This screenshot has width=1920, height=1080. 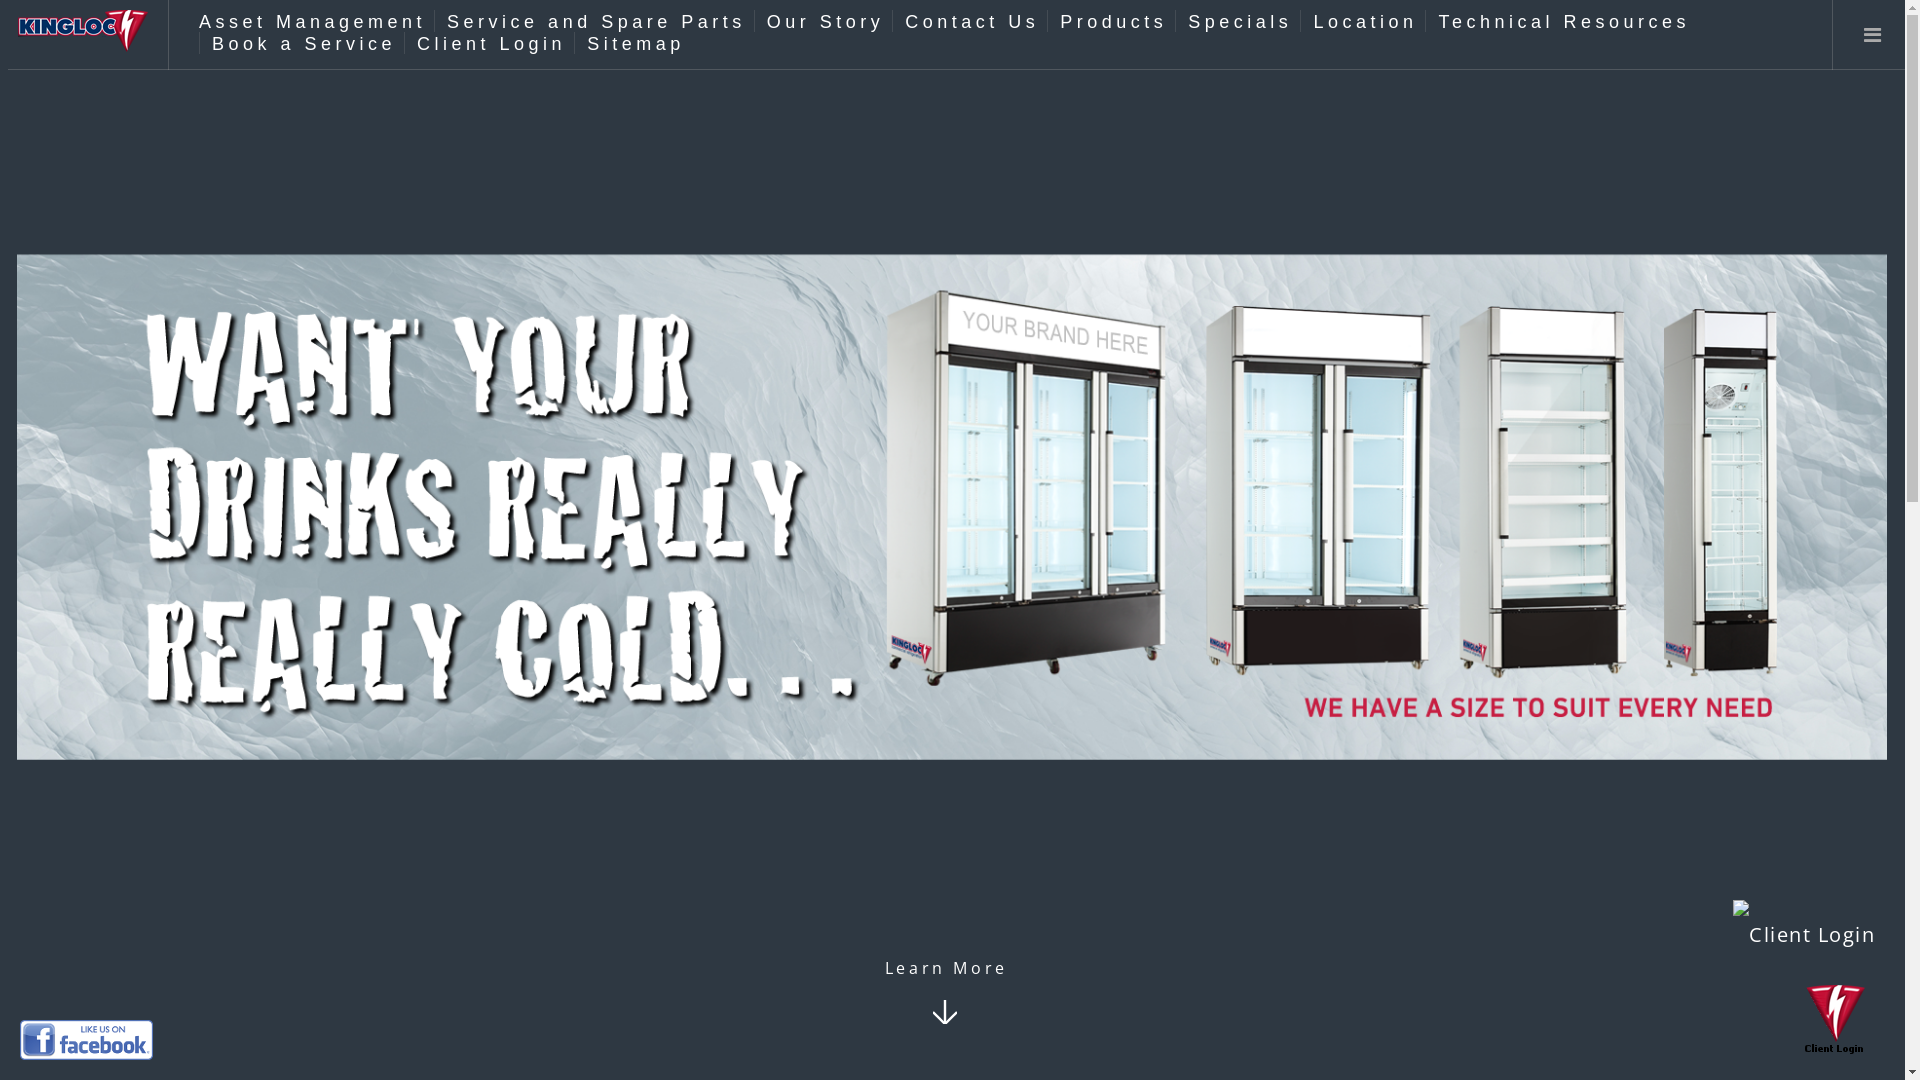 What do you see at coordinates (1564, 22) in the screenshot?
I see `Technical Resources` at bounding box center [1564, 22].